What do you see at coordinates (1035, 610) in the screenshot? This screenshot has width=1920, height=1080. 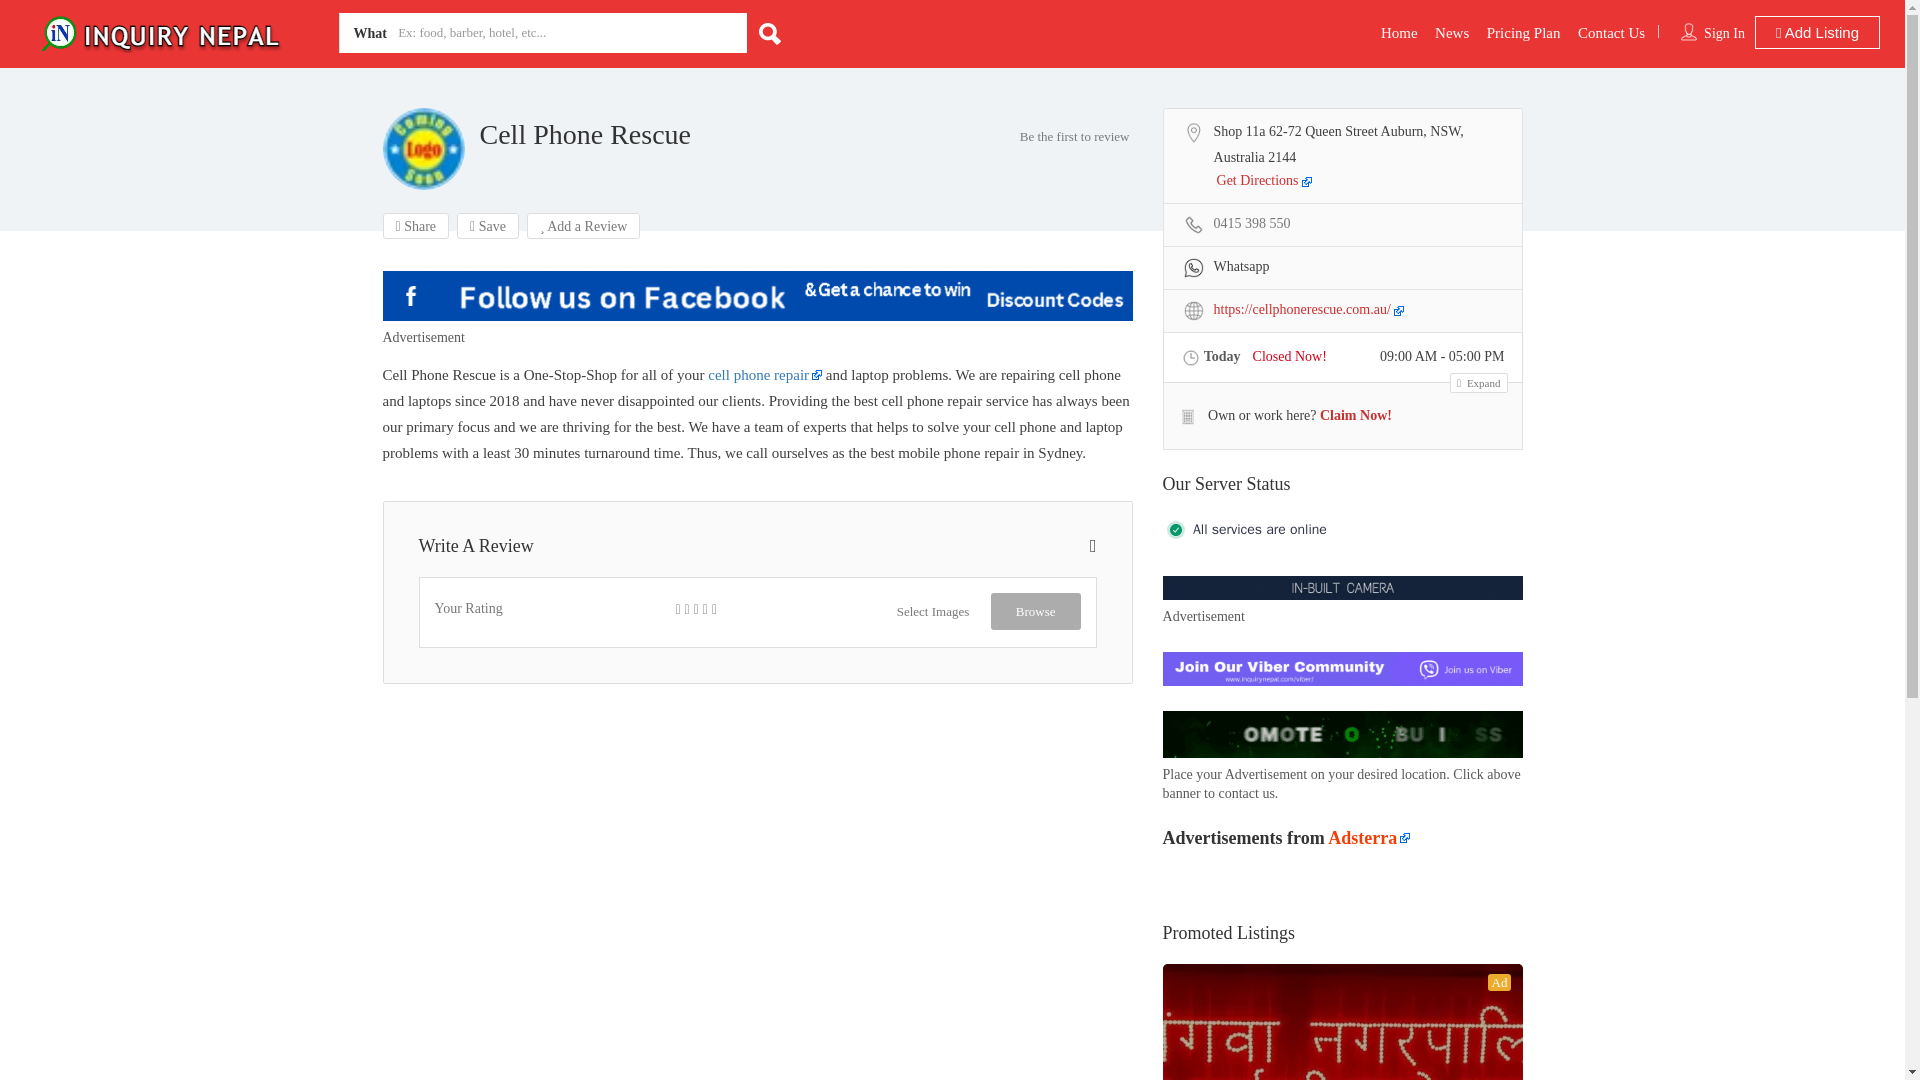 I see `Browse` at bounding box center [1035, 610].